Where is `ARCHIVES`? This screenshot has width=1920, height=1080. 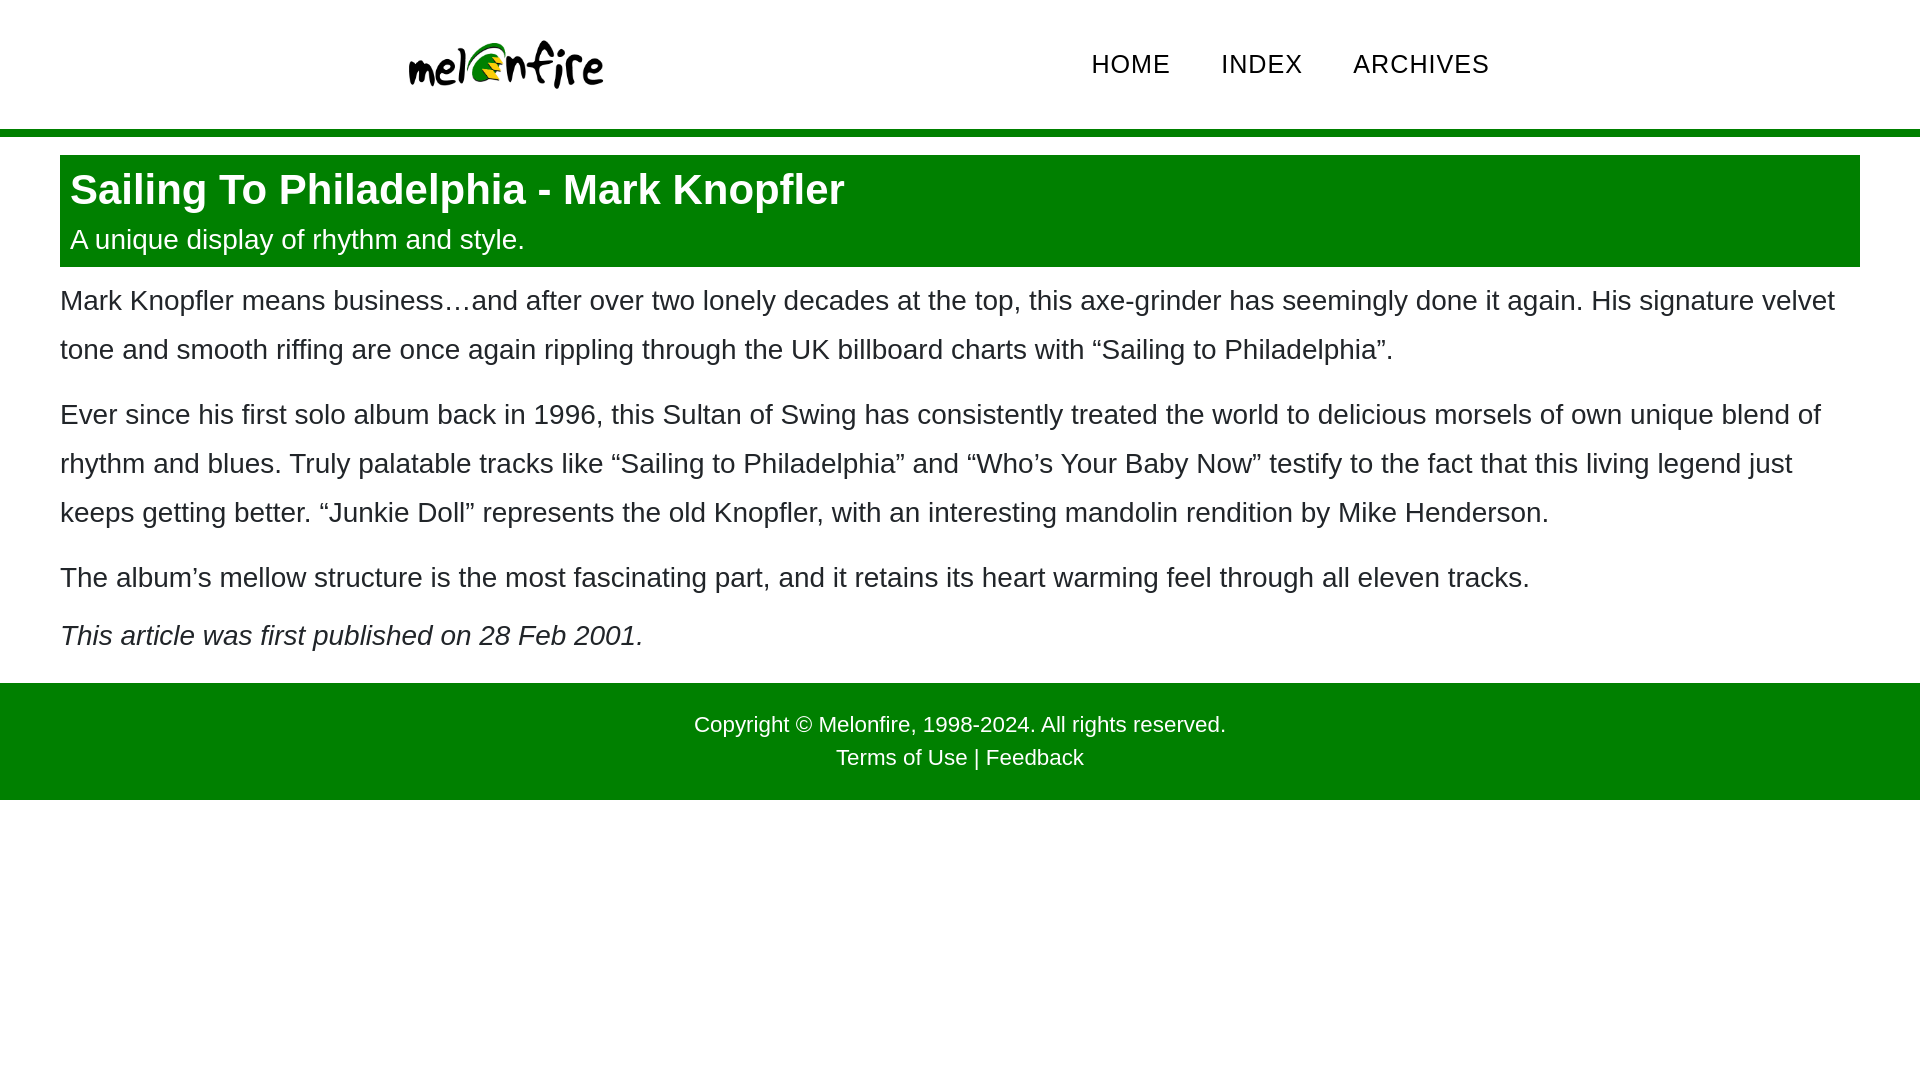
ARCHIVES is located at coordinates (1421, 64).